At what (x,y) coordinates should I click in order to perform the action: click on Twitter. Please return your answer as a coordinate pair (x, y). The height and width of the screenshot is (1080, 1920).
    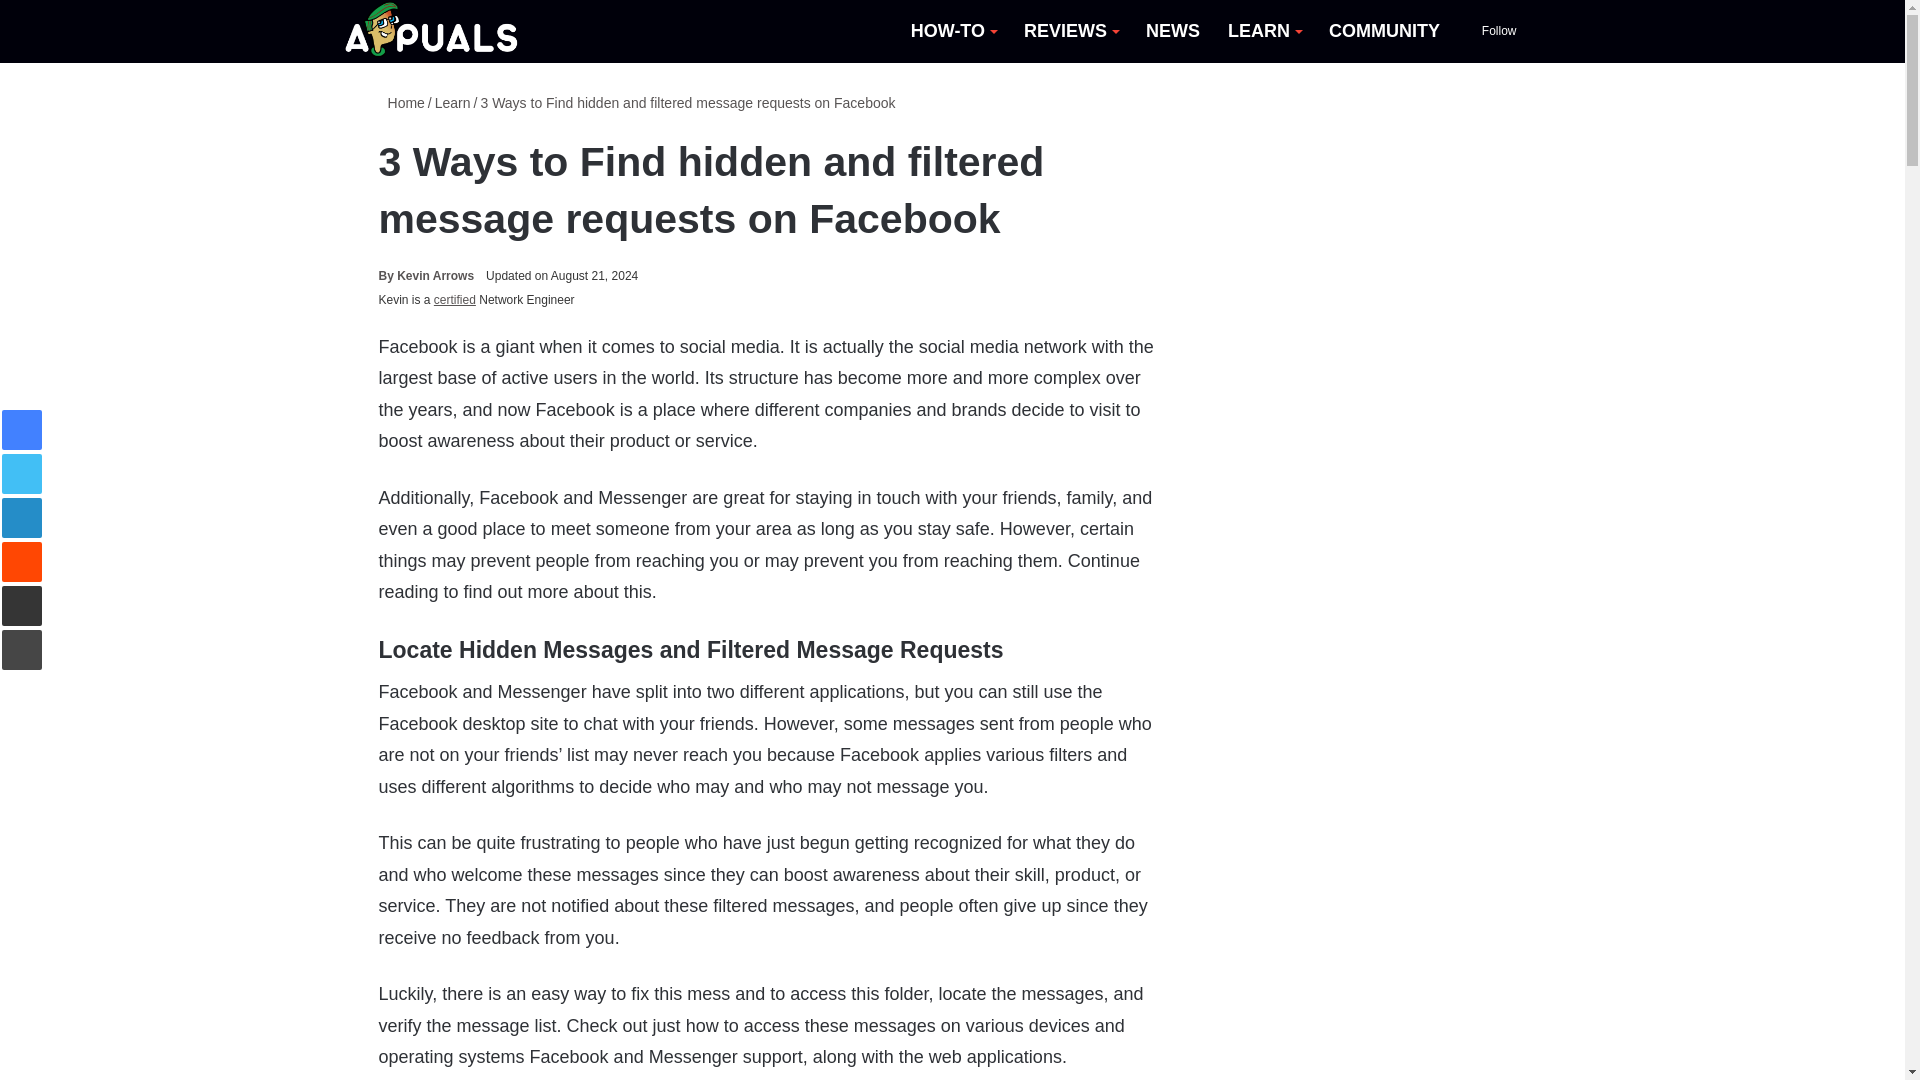
    Looking at the image, I should click on (22, 473).